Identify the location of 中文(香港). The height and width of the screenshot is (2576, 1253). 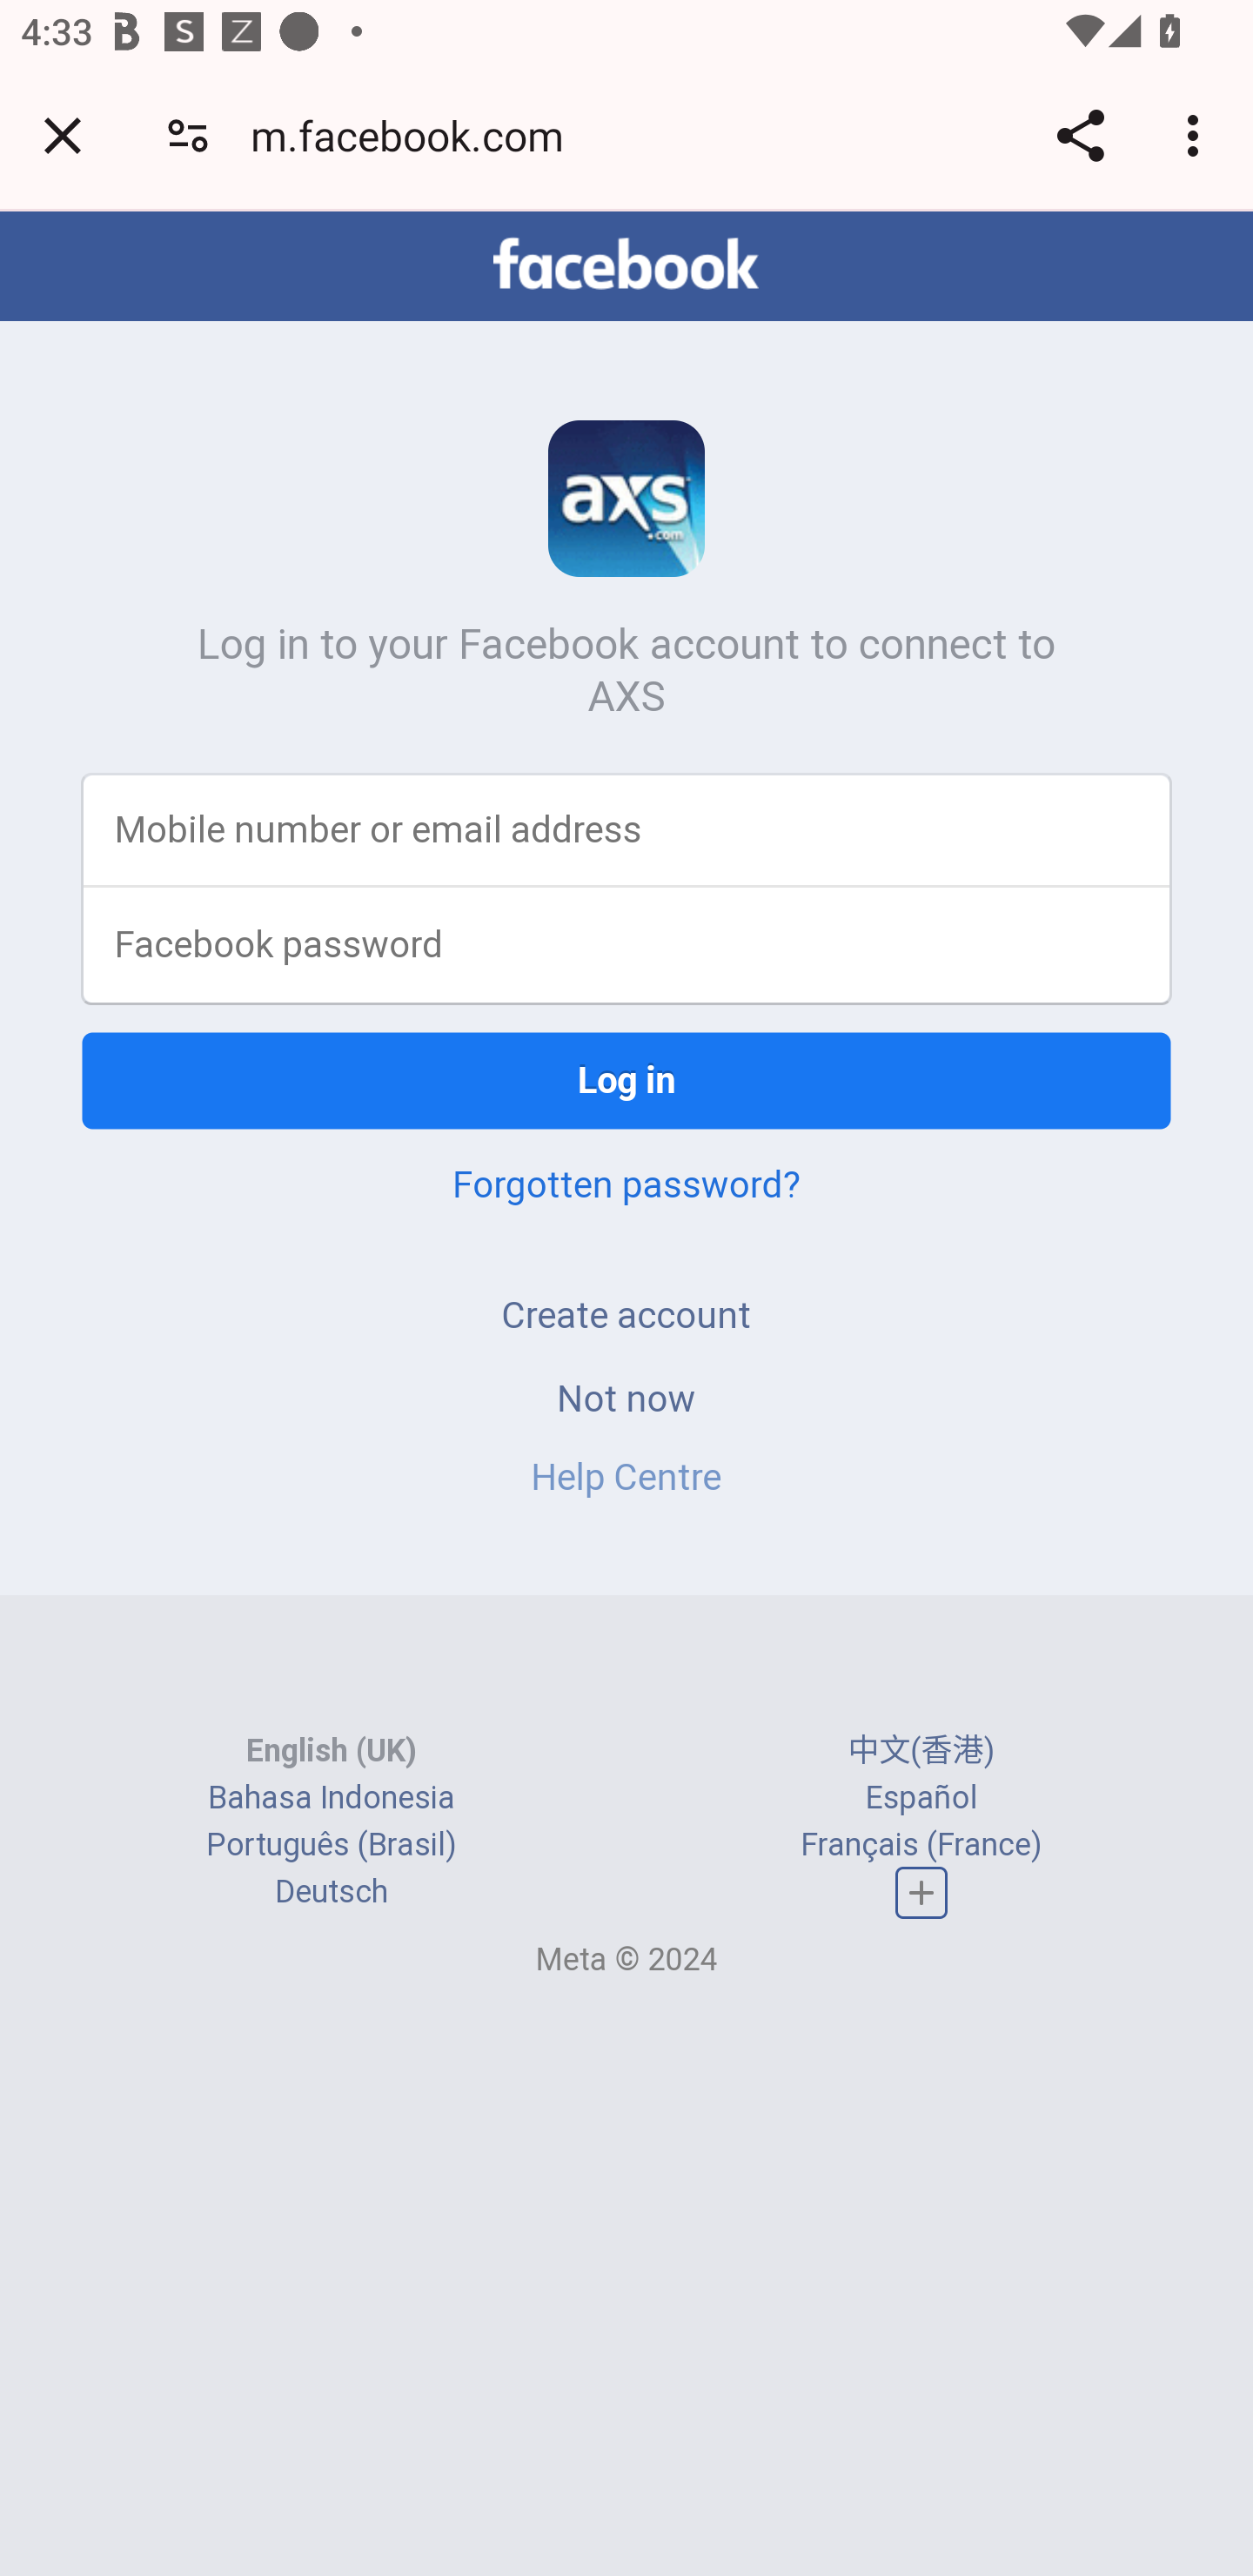
(921, 1750).